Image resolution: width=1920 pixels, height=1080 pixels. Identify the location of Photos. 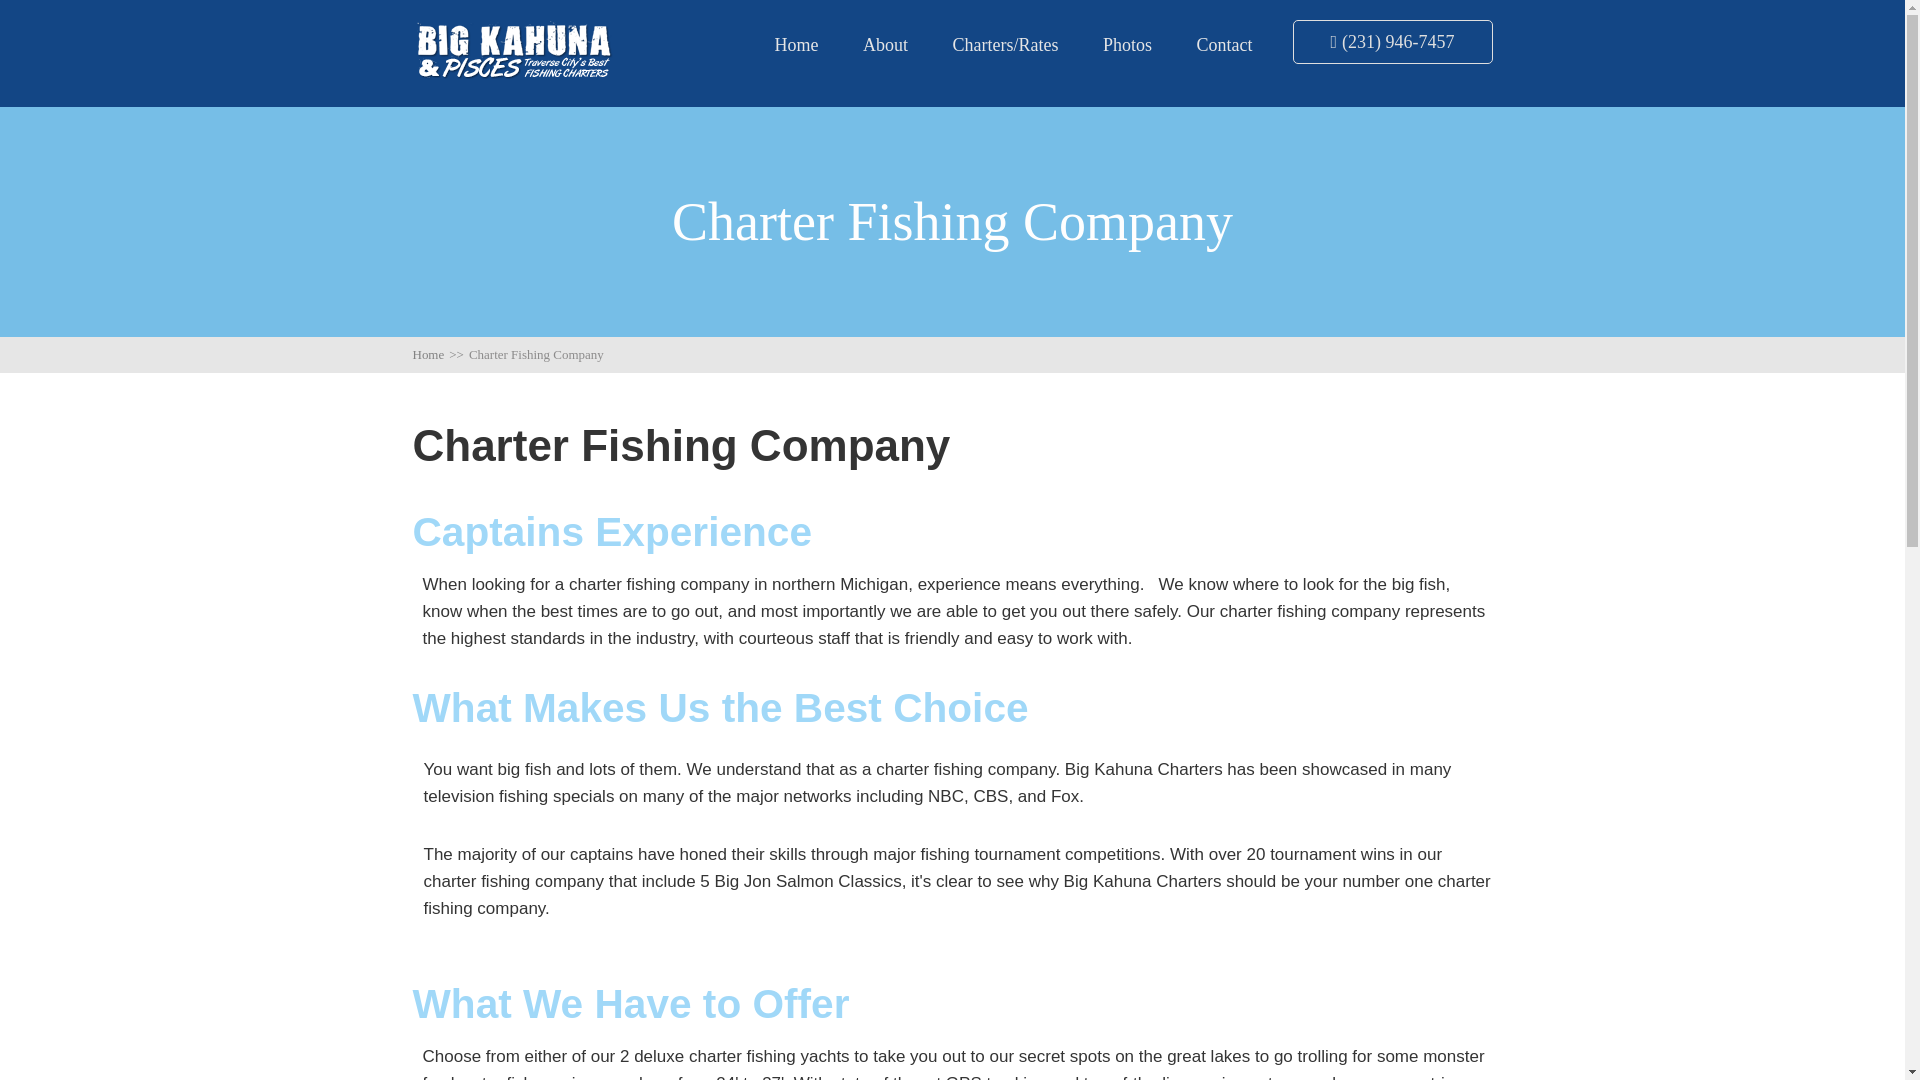
(1127, 45).